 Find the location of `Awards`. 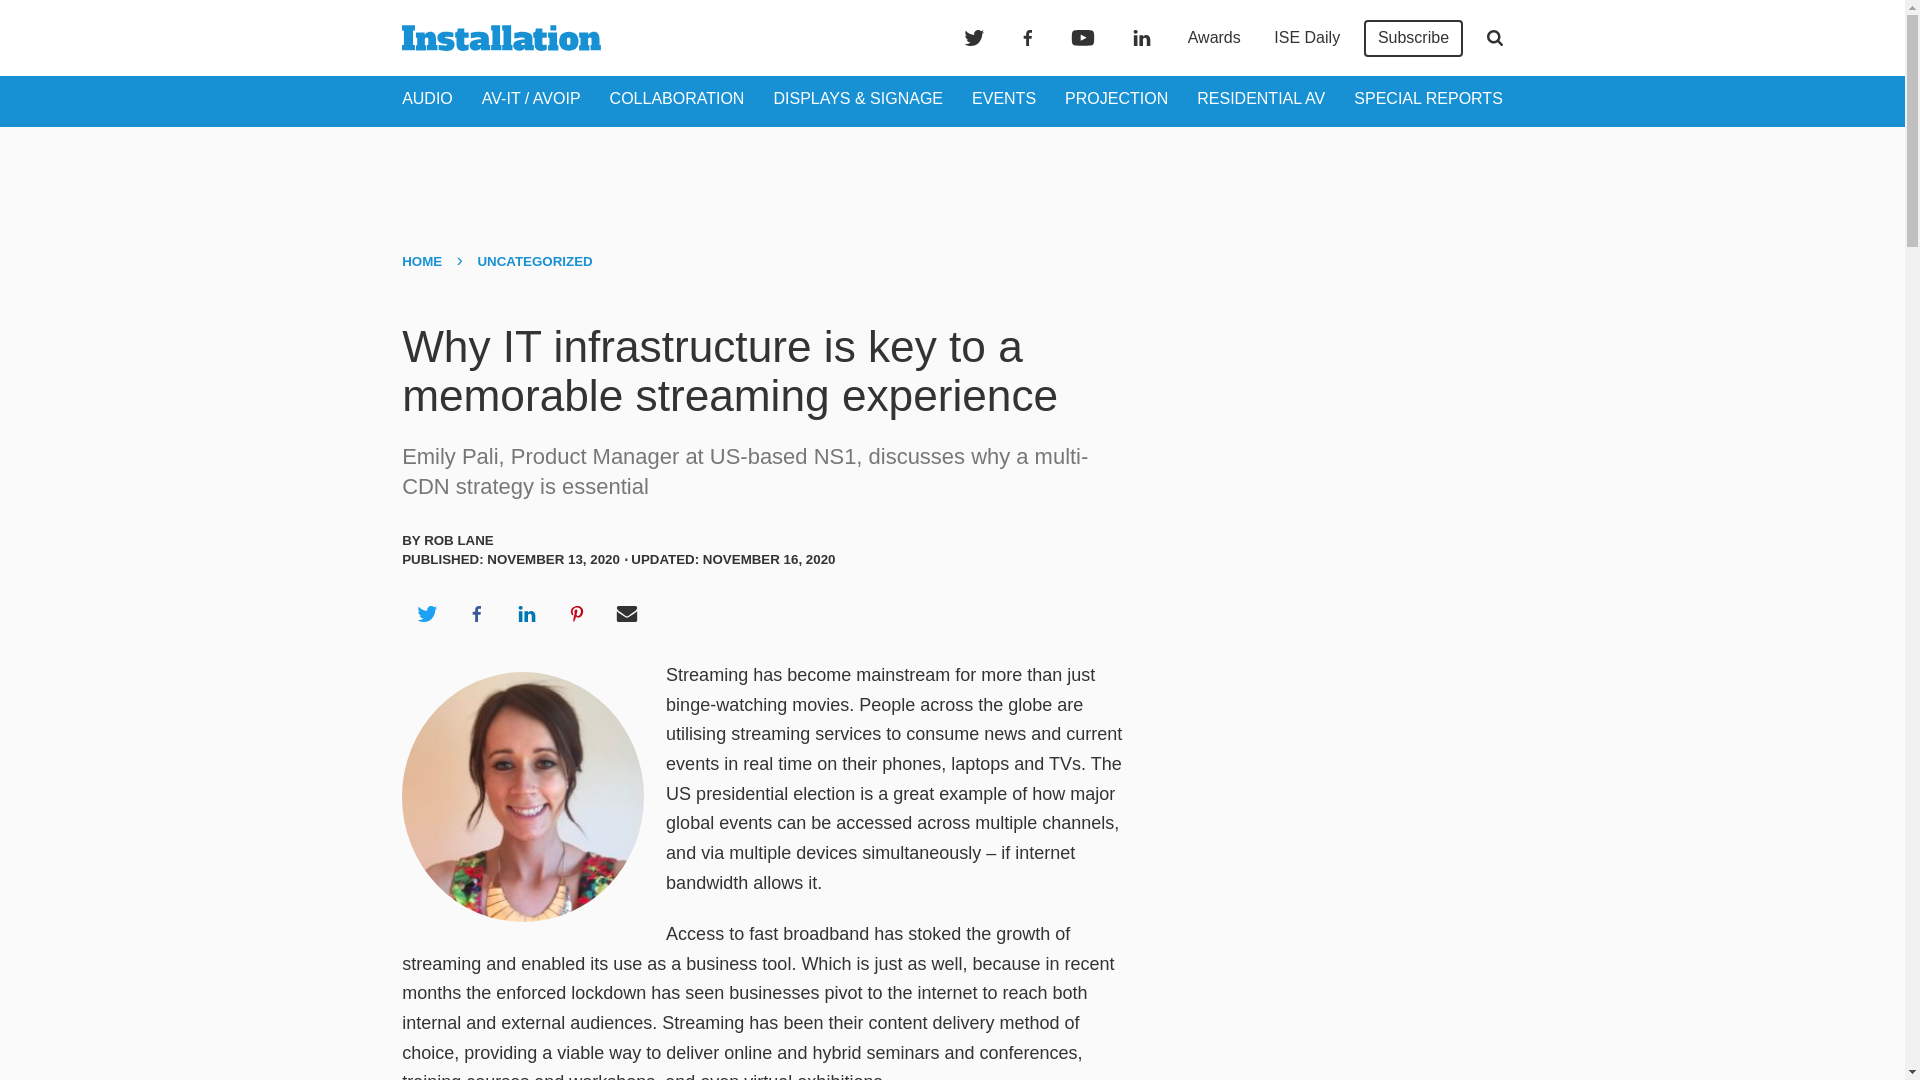

Awards is located at coordinates (1214, 38).